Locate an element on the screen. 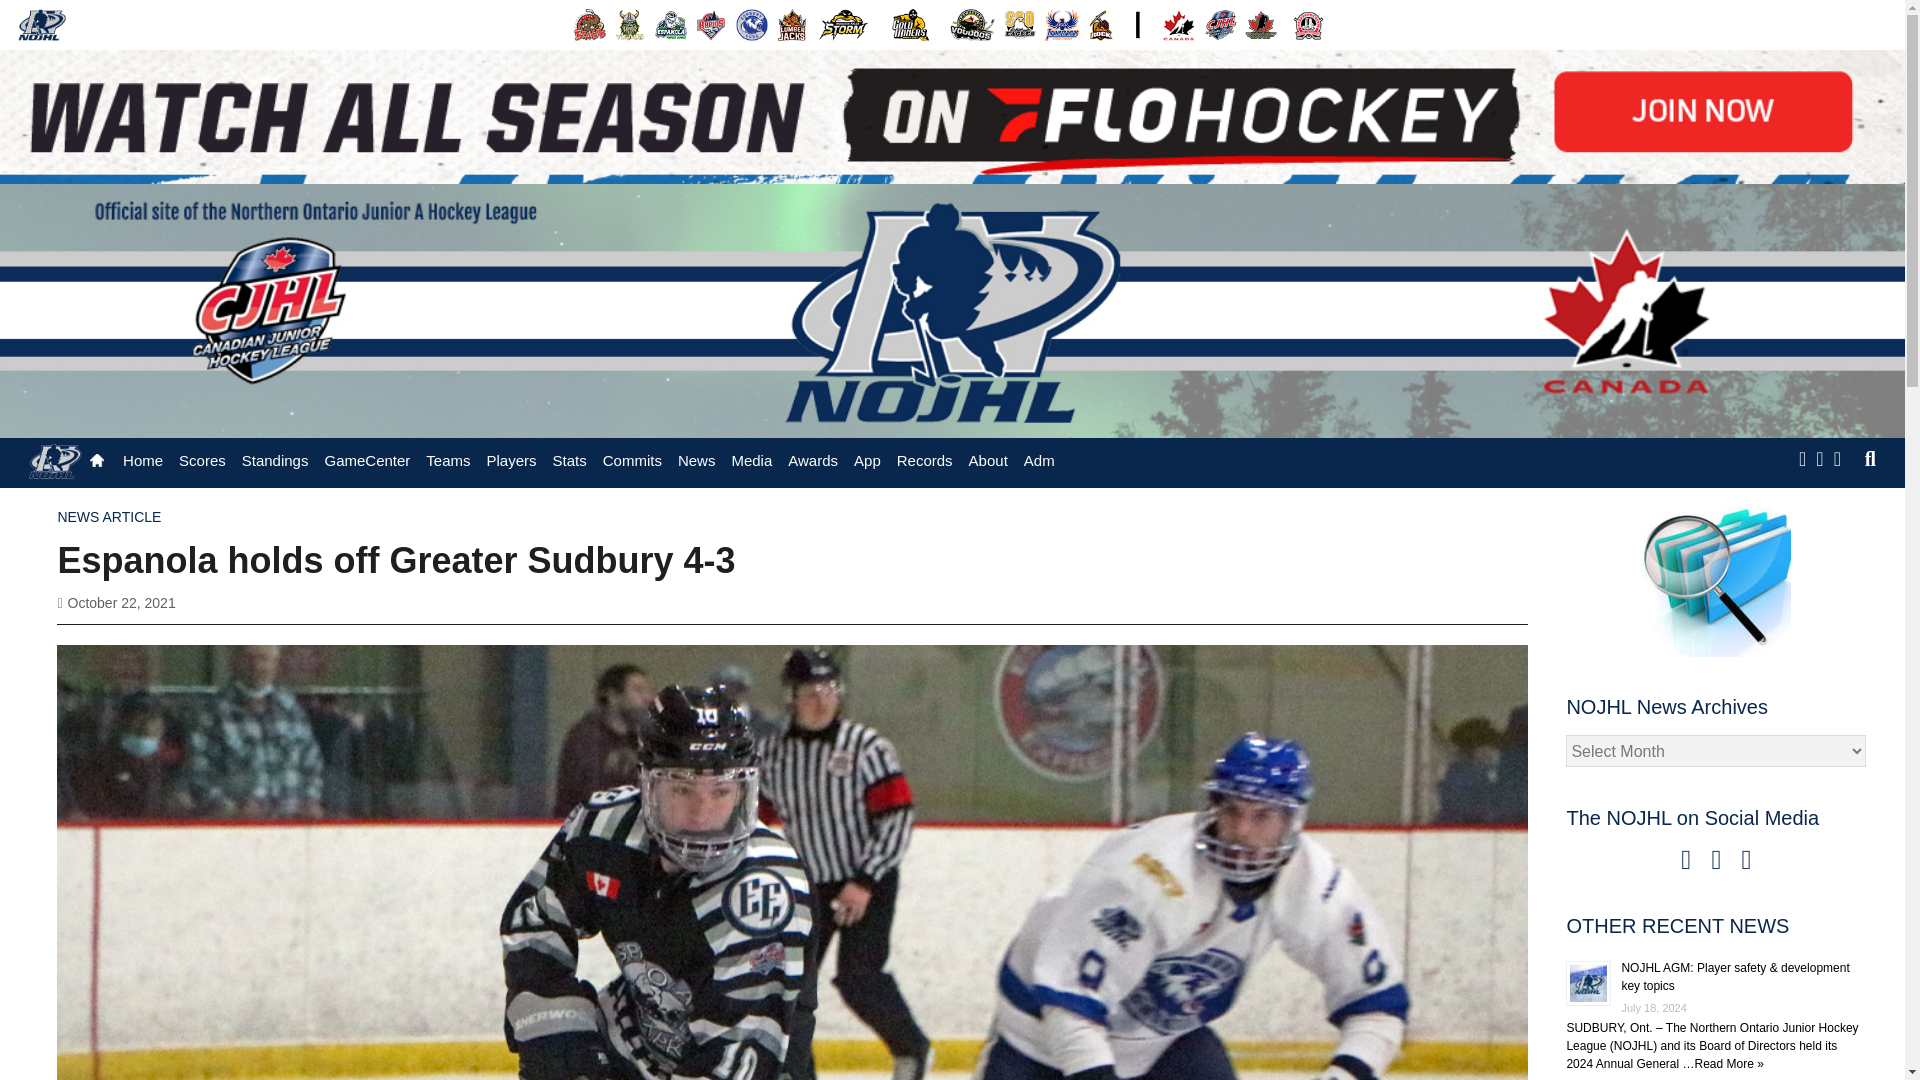 The width and height of the screenshot is (1920, 1080). Blind River Beavers is located at coordinates (590, 24).